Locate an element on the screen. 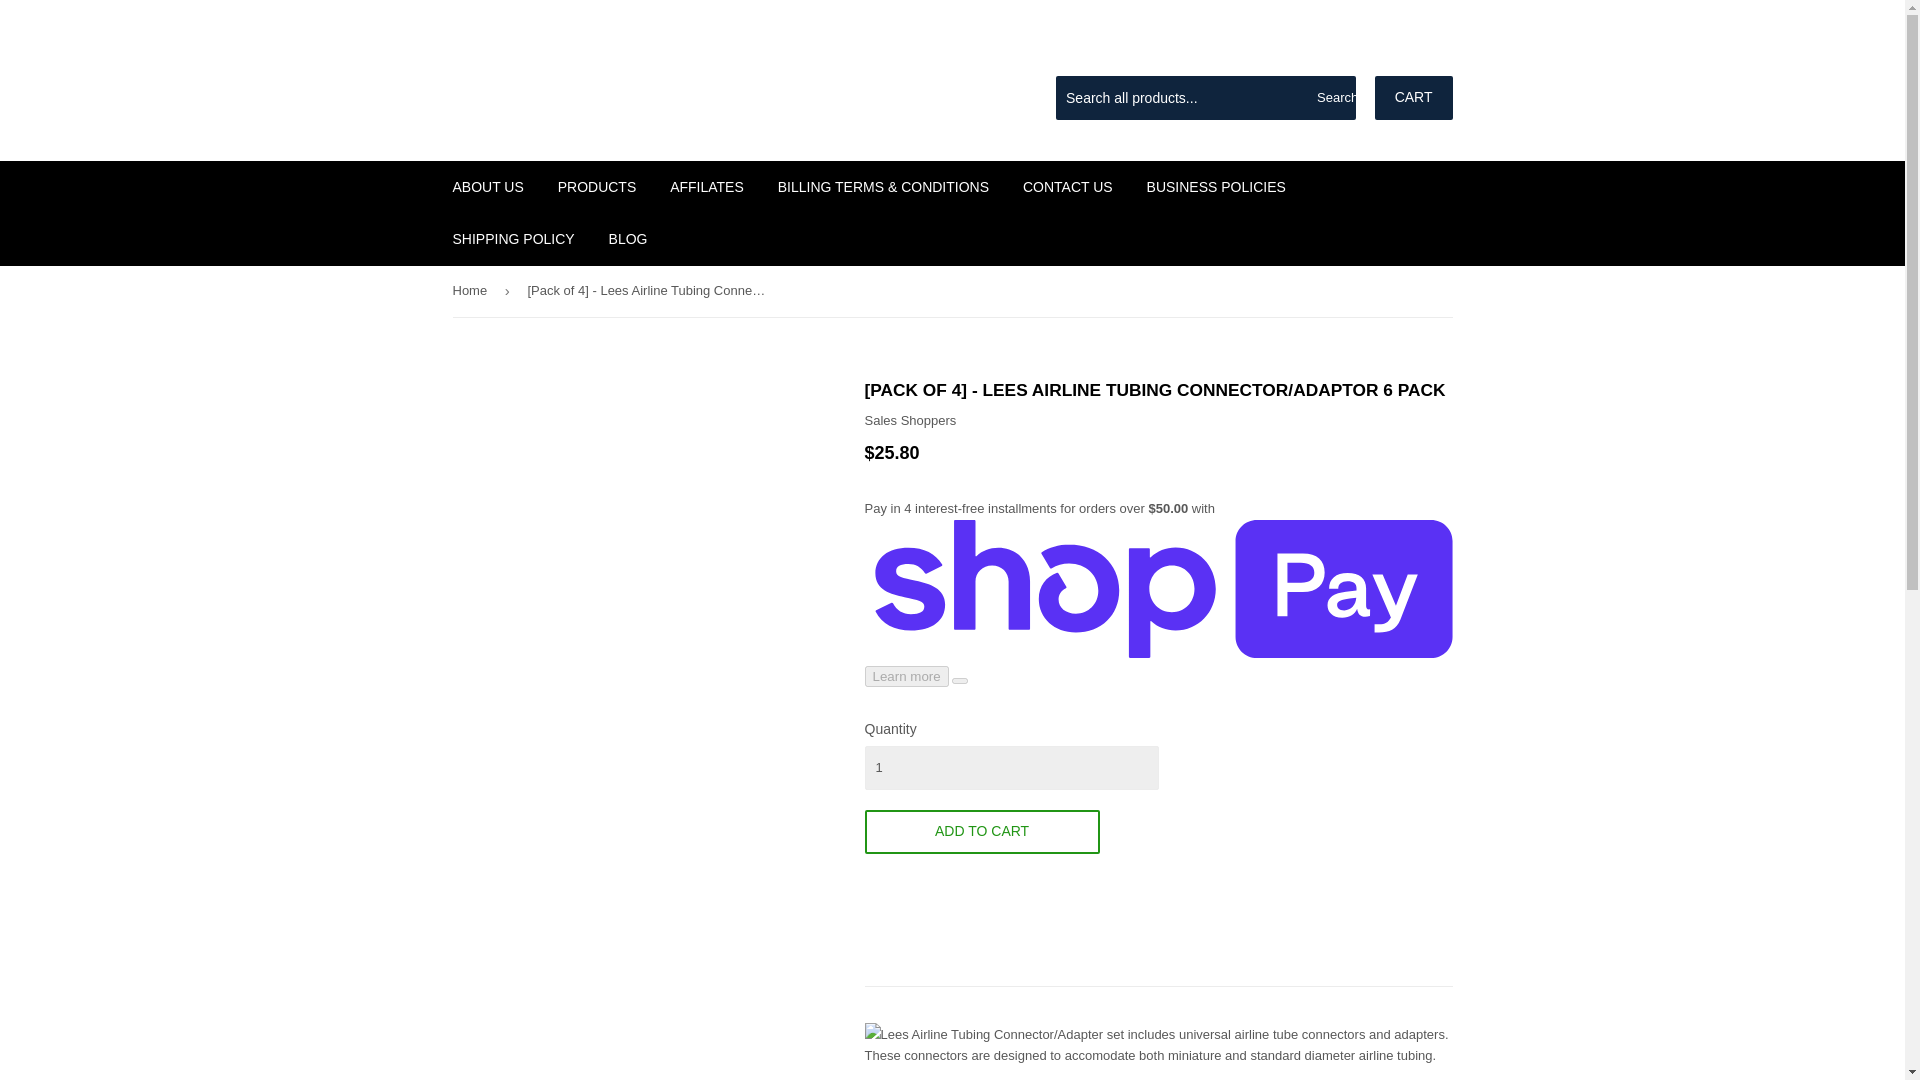 The height and width of the screenshot is (1080, 1920). AFFILATES is located at coordinates (706, 186).